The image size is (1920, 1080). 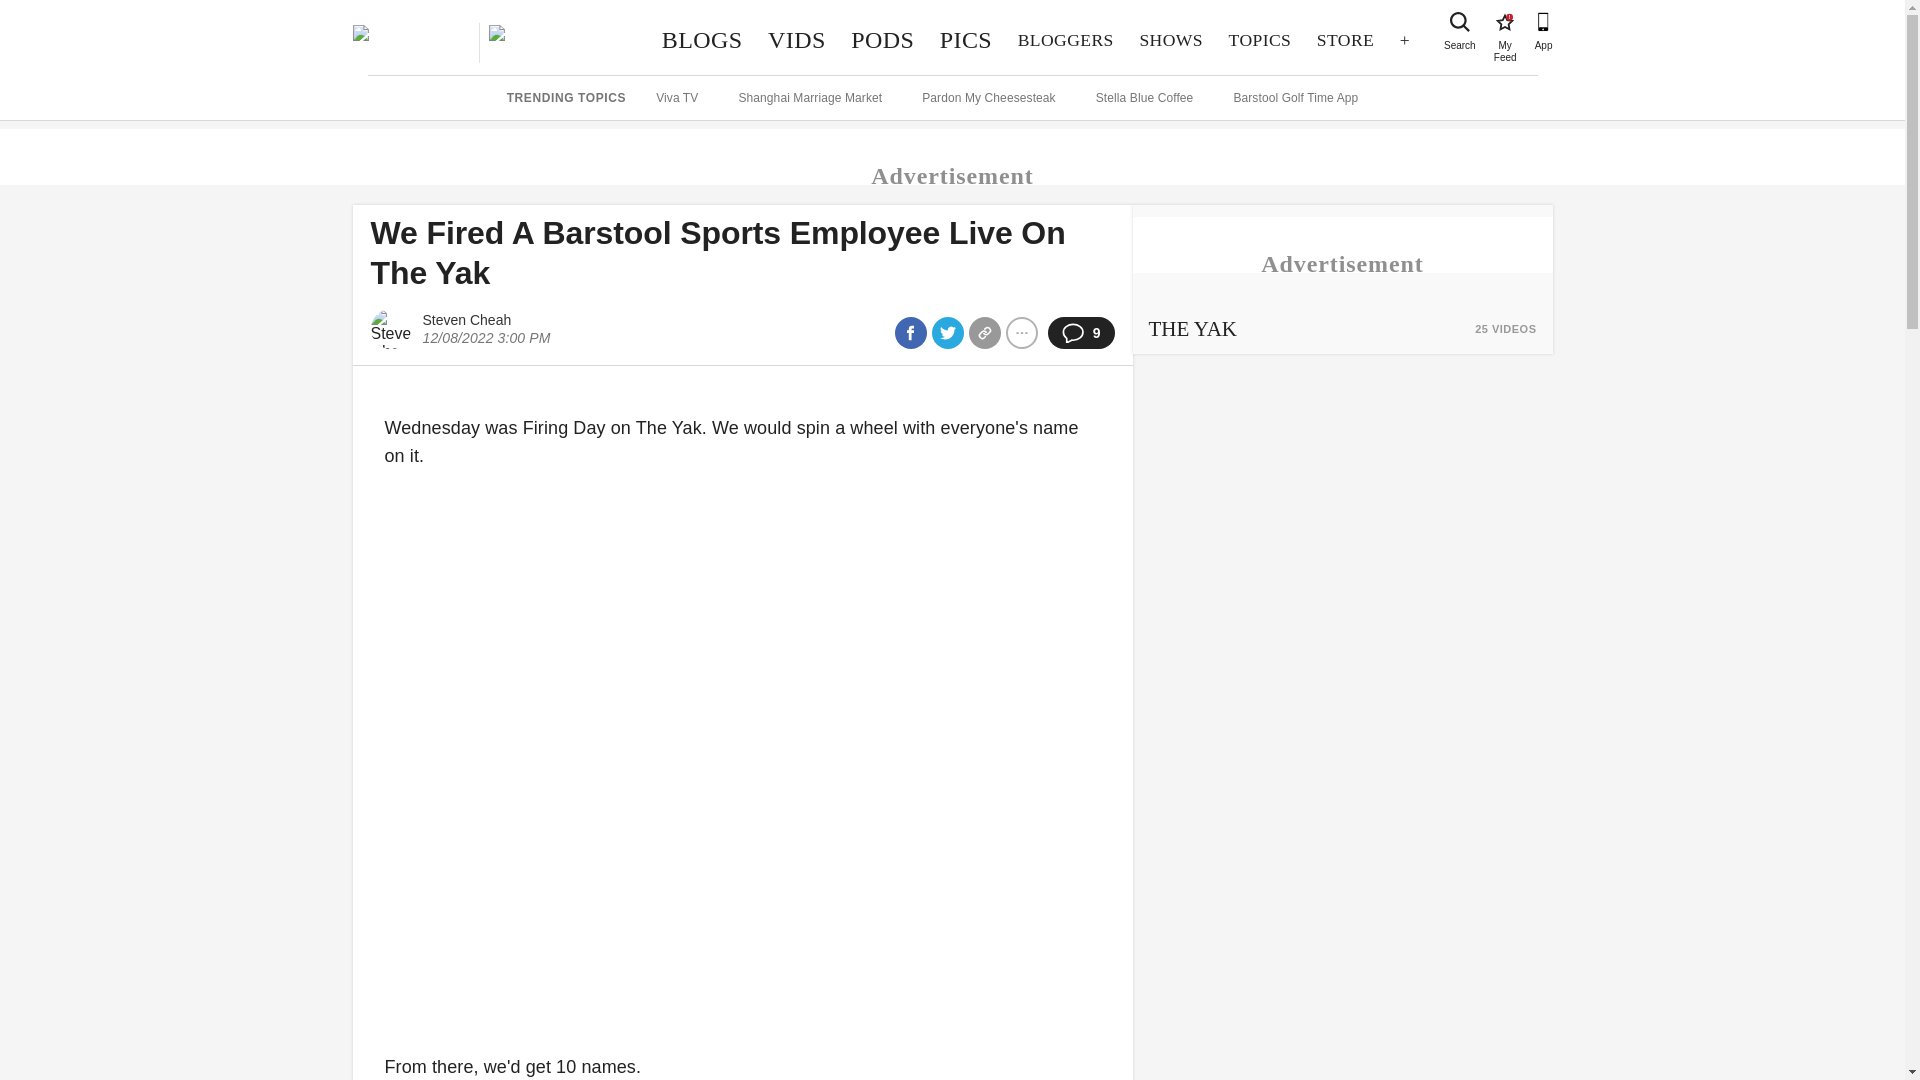 I want to click on BLOGGERS, so click(x=1066, y=40).